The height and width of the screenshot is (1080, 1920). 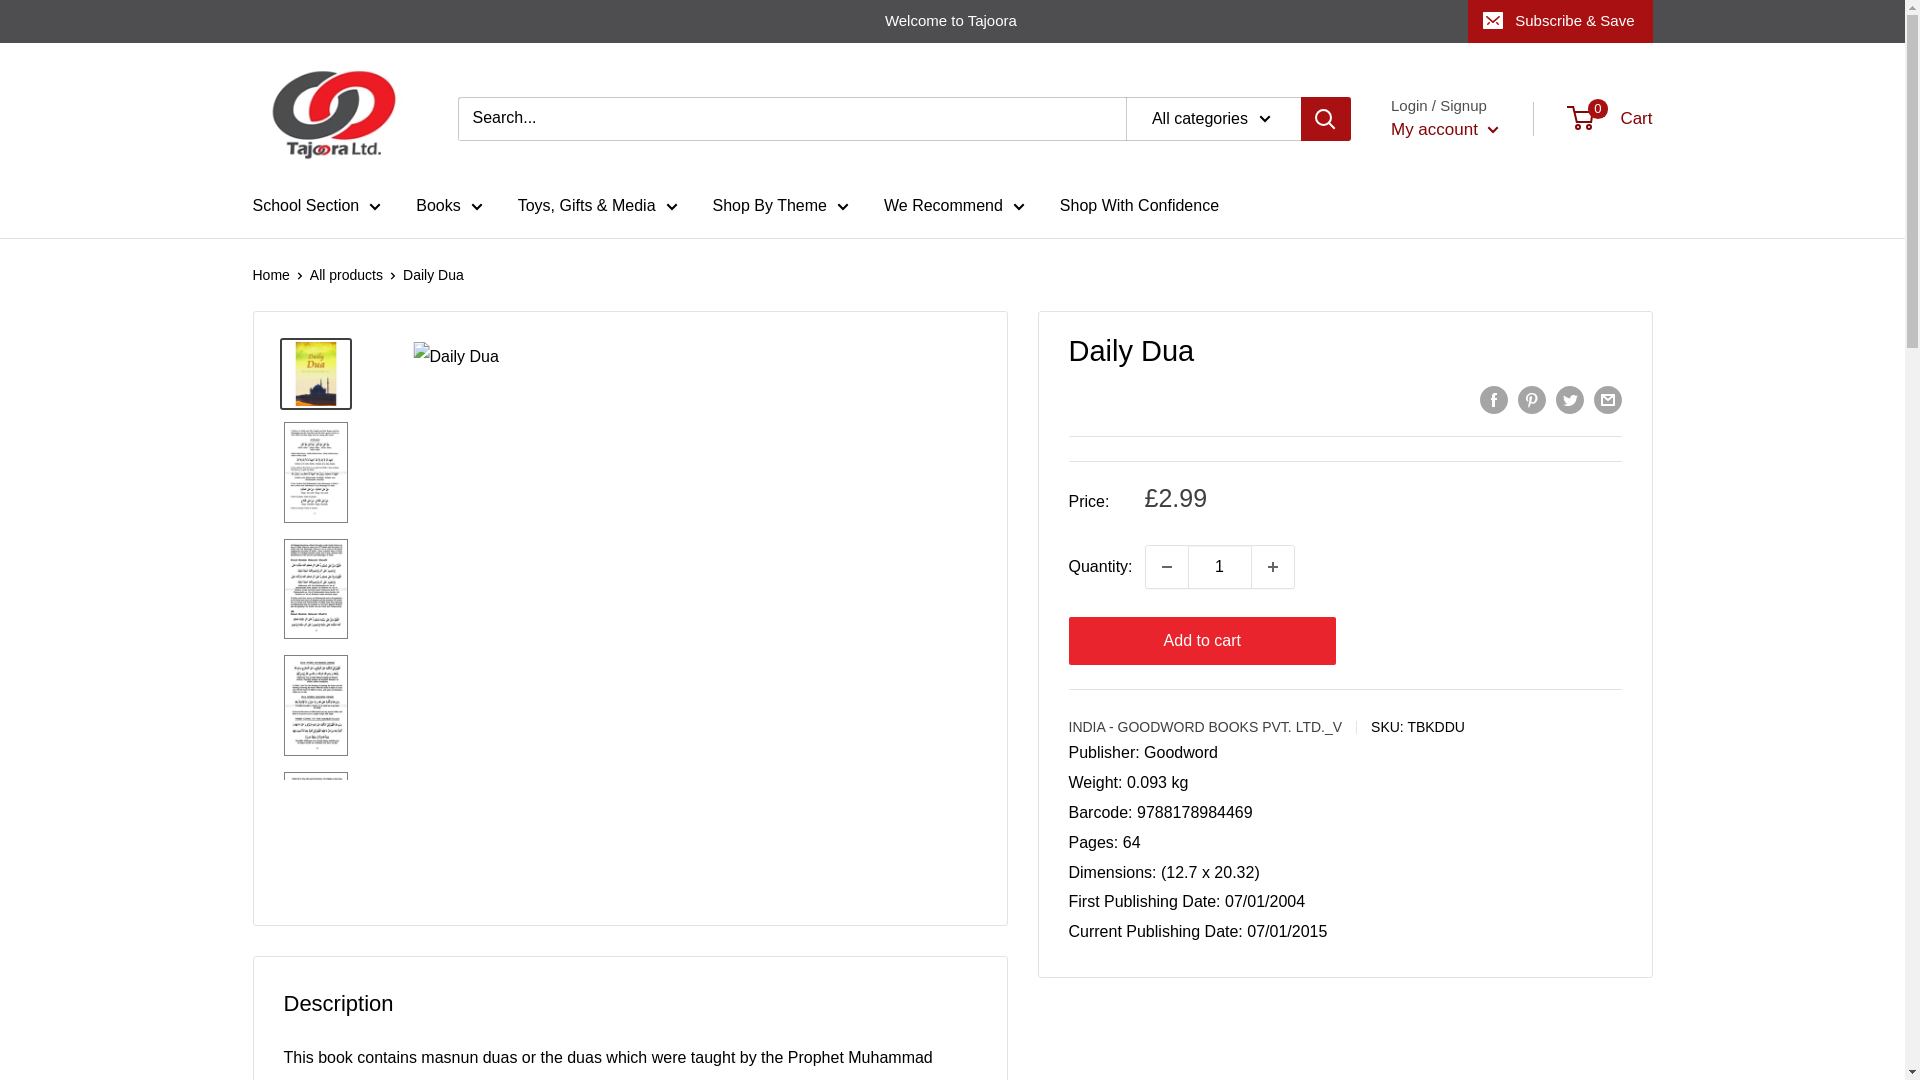 I want to click on Increase quantity by 1, so click(x=1272, y=566).